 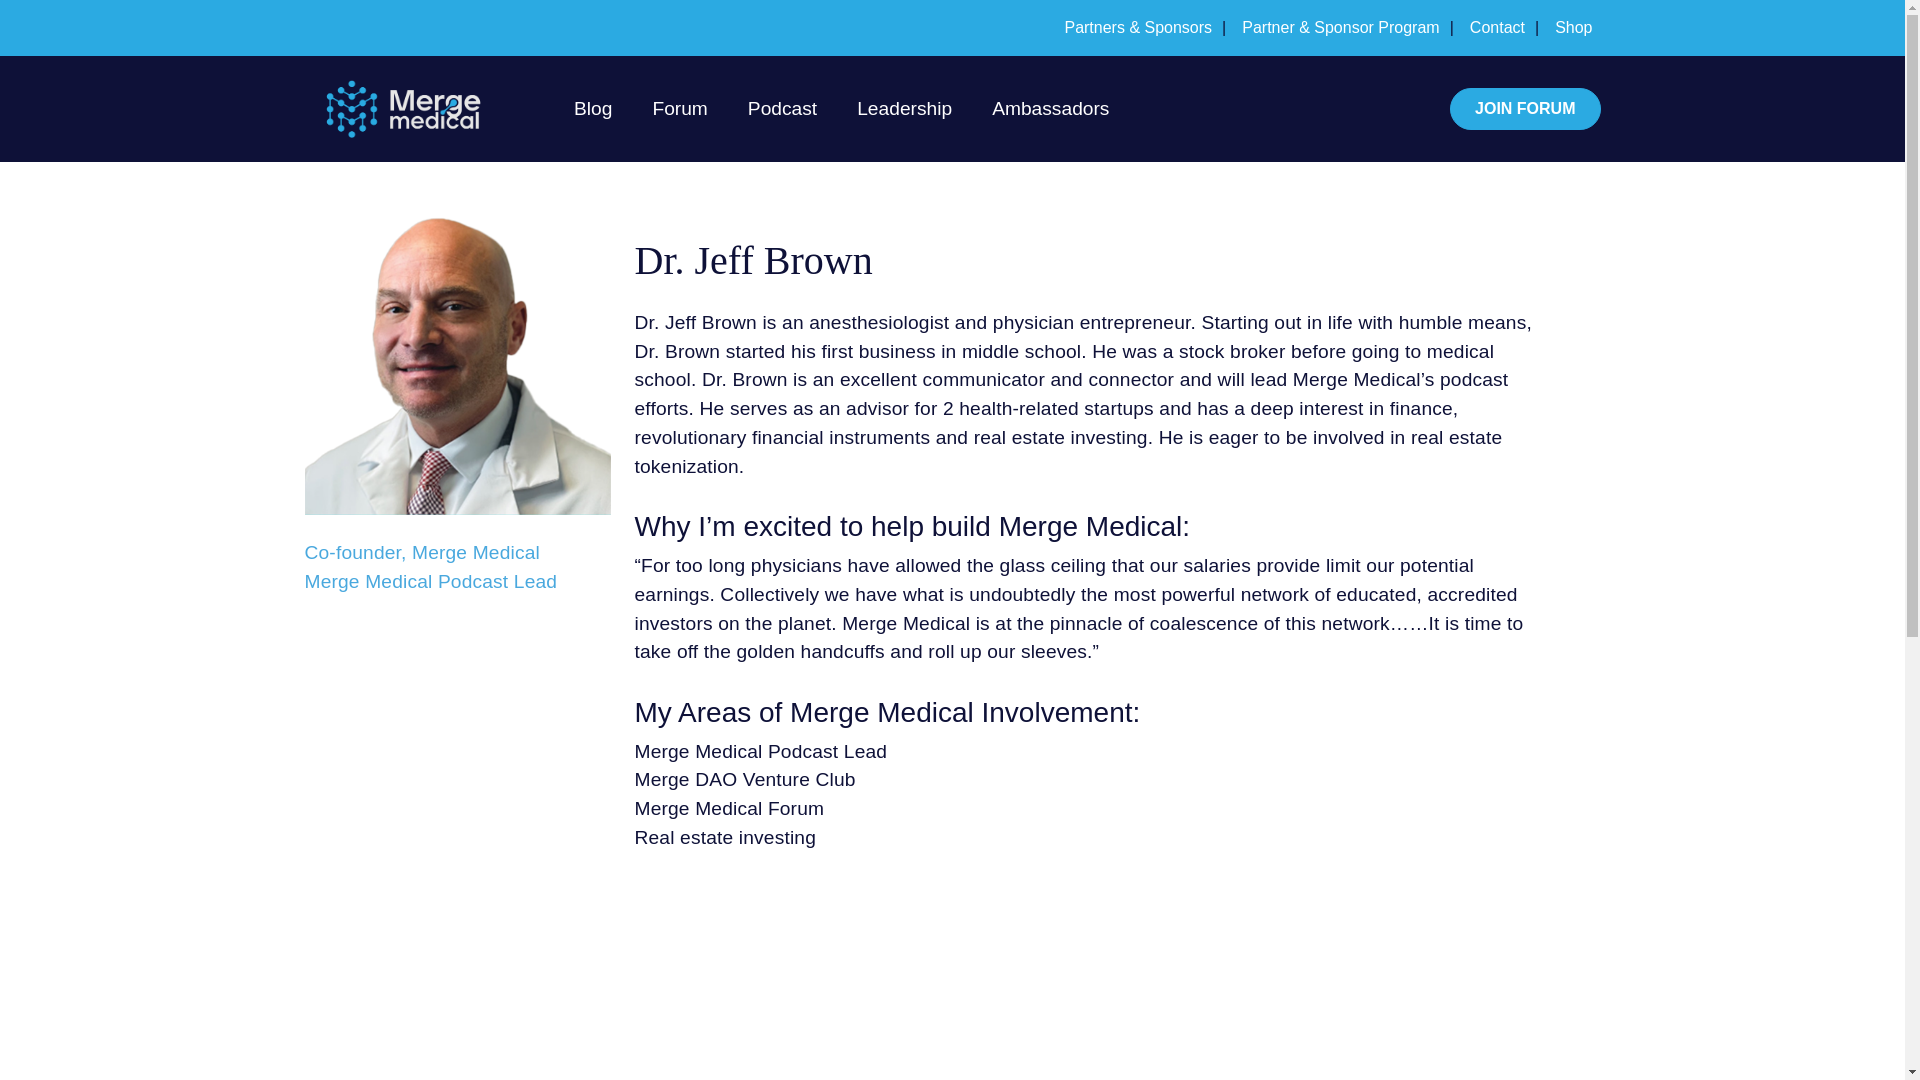 I want to click on Contact, so click(x=1504, y=27).